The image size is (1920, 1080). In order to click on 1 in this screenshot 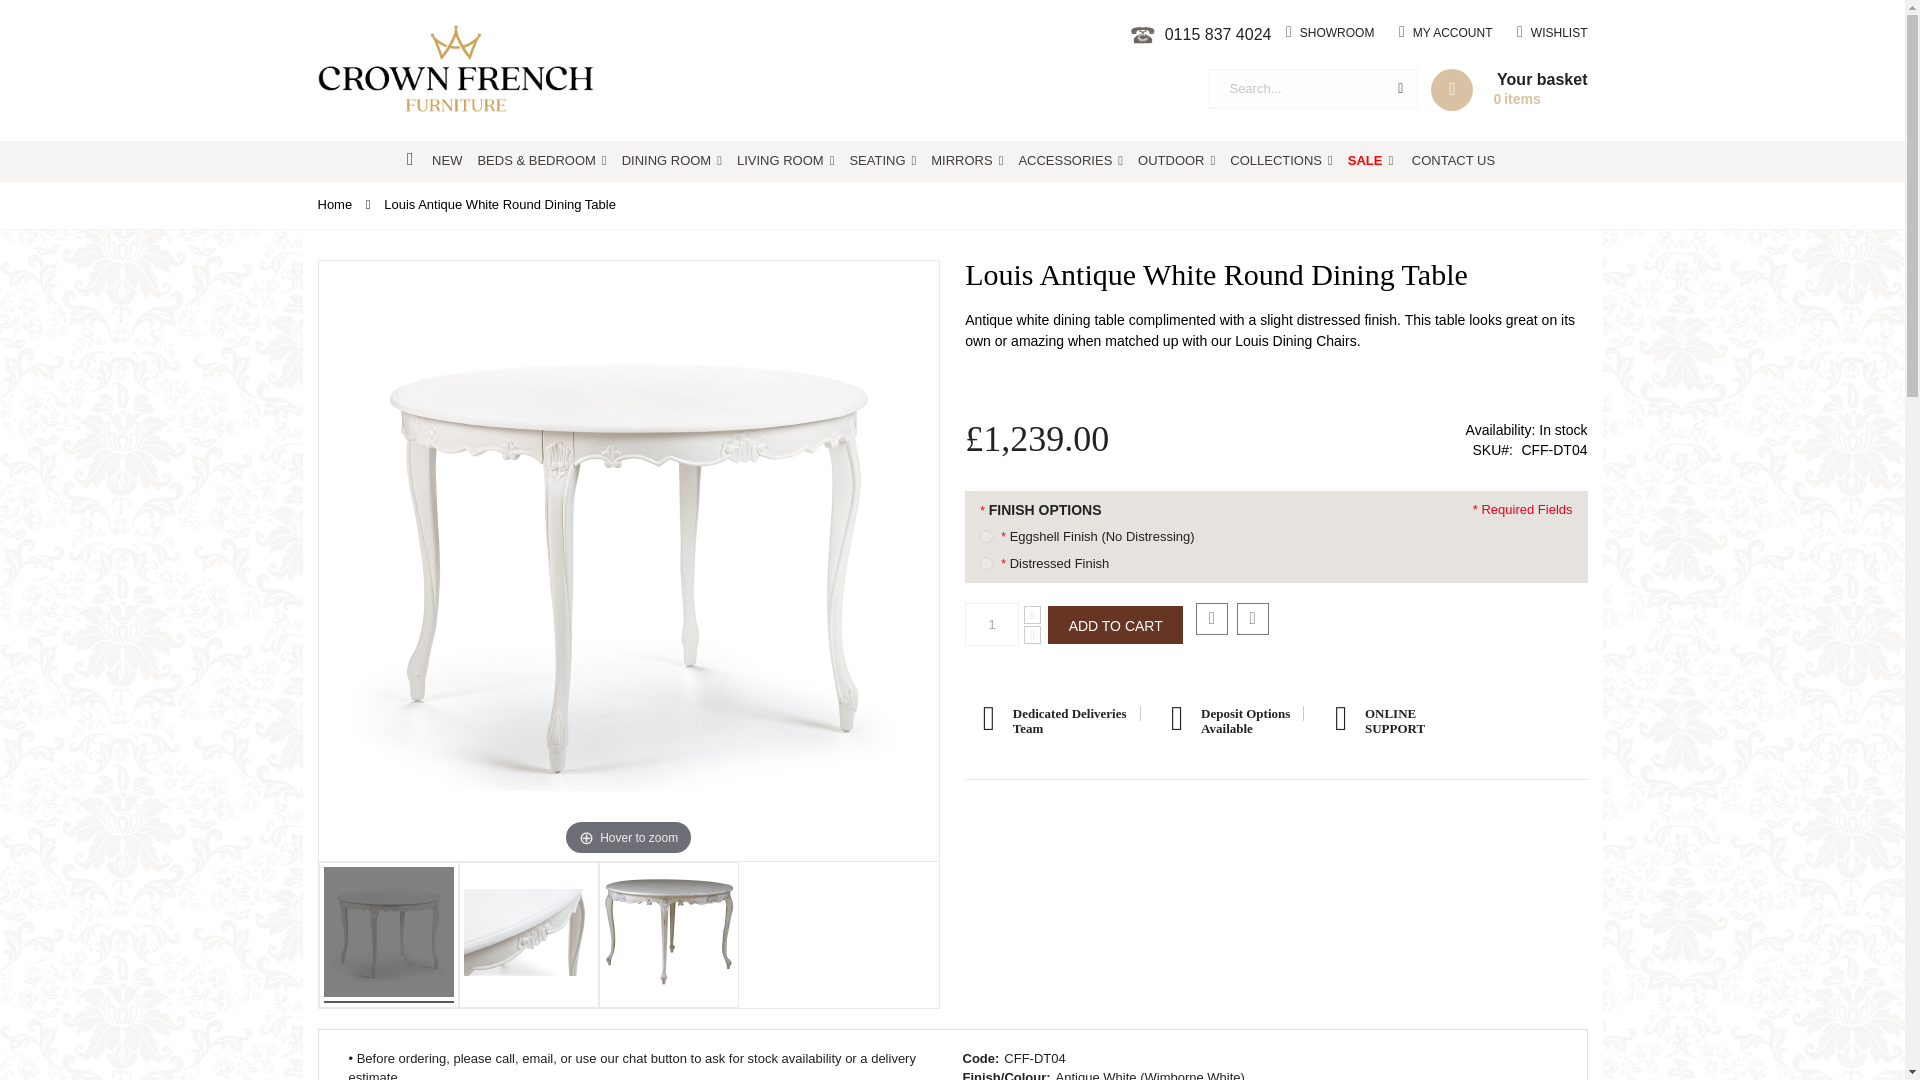, I will do `click(992, 624)`.